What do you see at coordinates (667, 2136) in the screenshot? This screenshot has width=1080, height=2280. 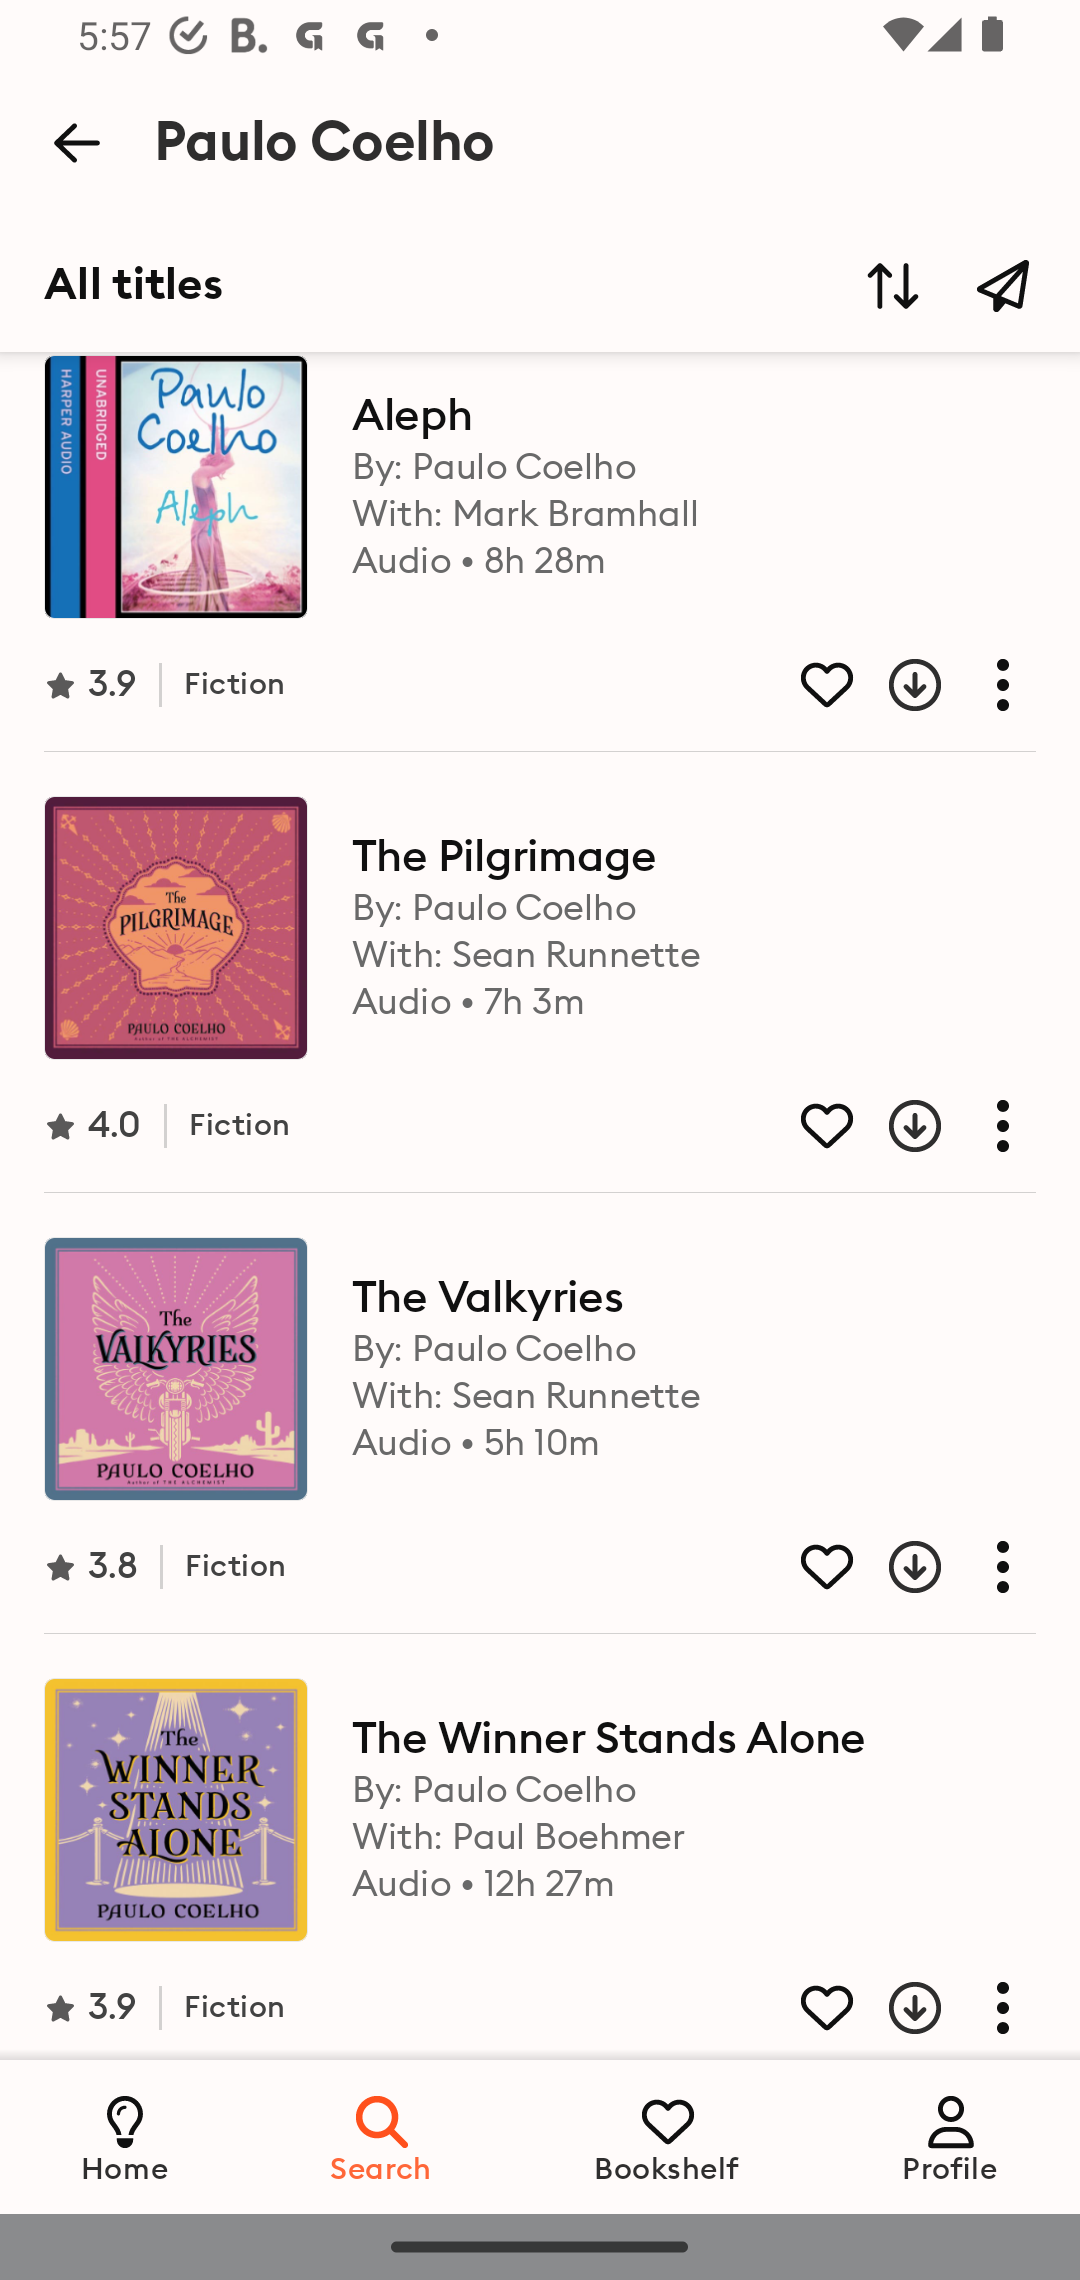 I see `Bookshelf` at bounding box center [667, 2136].